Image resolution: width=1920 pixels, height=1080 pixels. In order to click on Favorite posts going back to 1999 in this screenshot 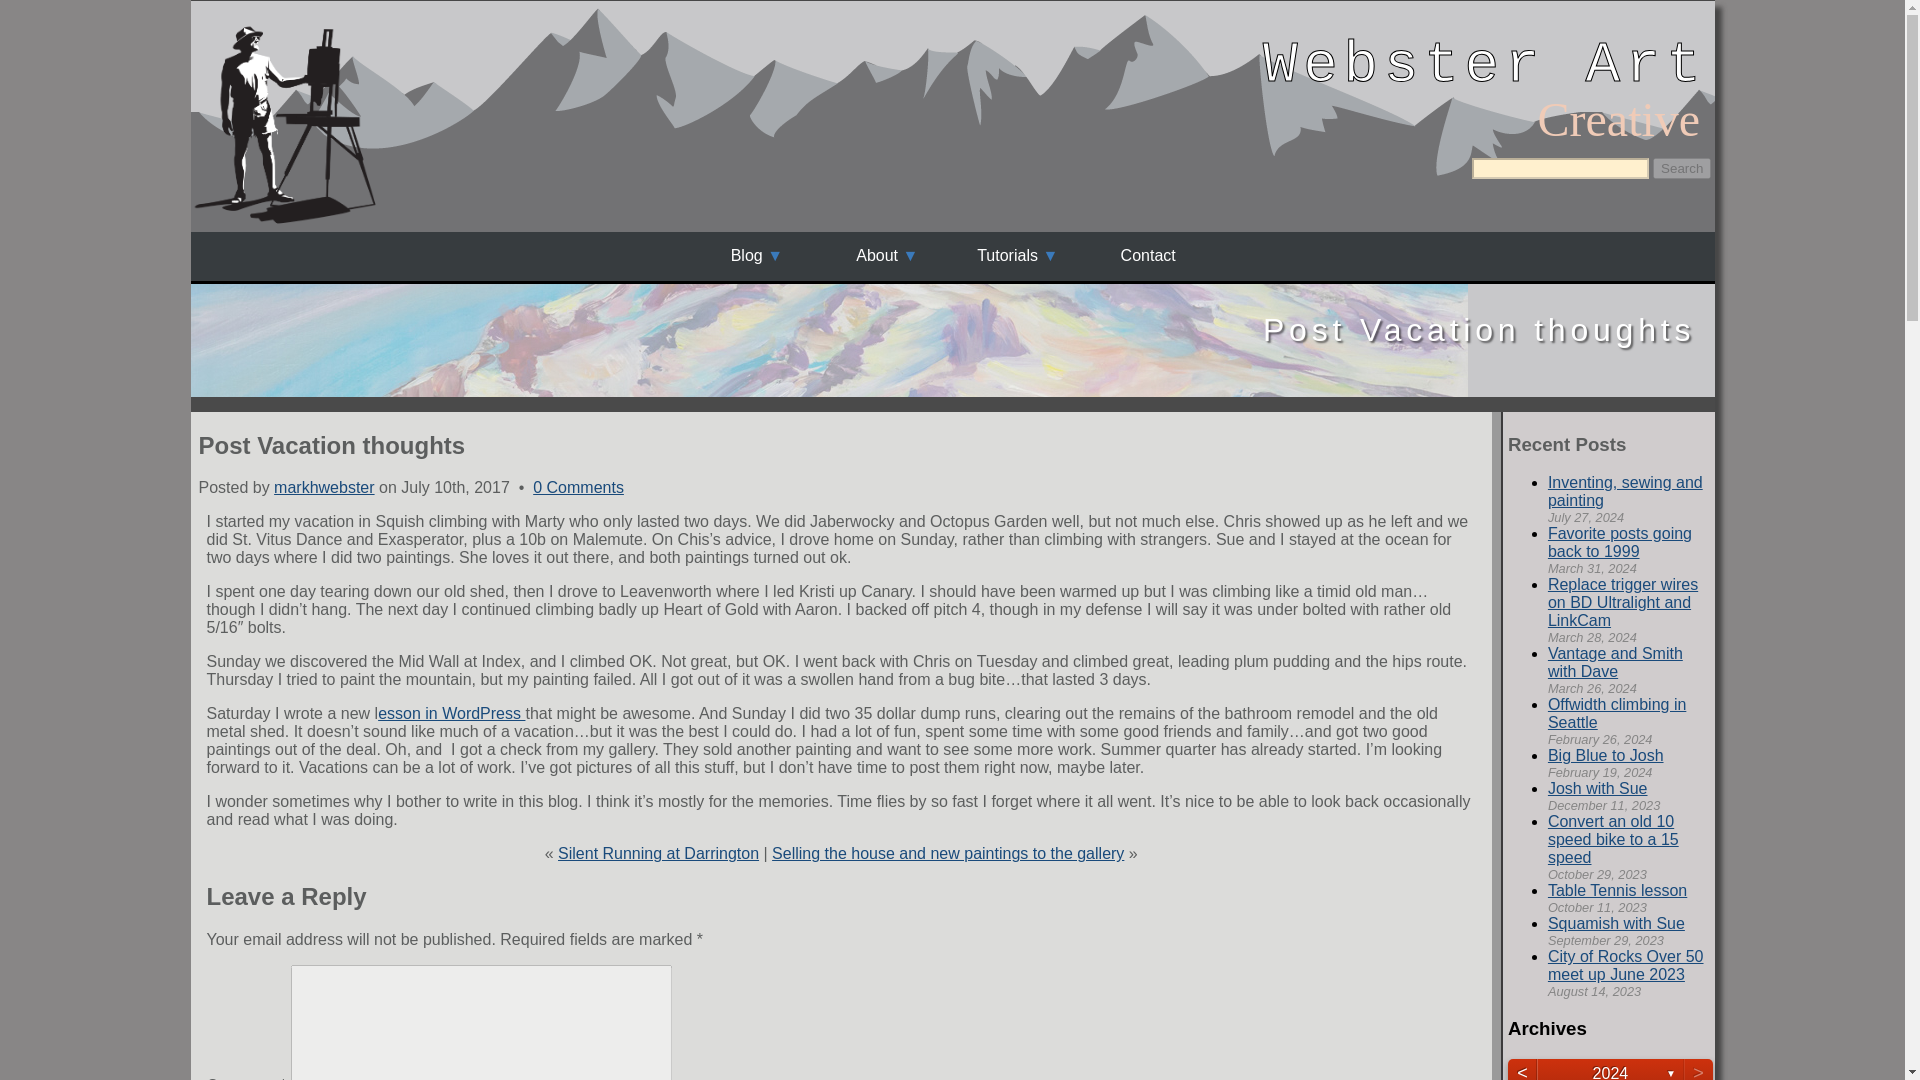, I will do `click(1619, 542)`.